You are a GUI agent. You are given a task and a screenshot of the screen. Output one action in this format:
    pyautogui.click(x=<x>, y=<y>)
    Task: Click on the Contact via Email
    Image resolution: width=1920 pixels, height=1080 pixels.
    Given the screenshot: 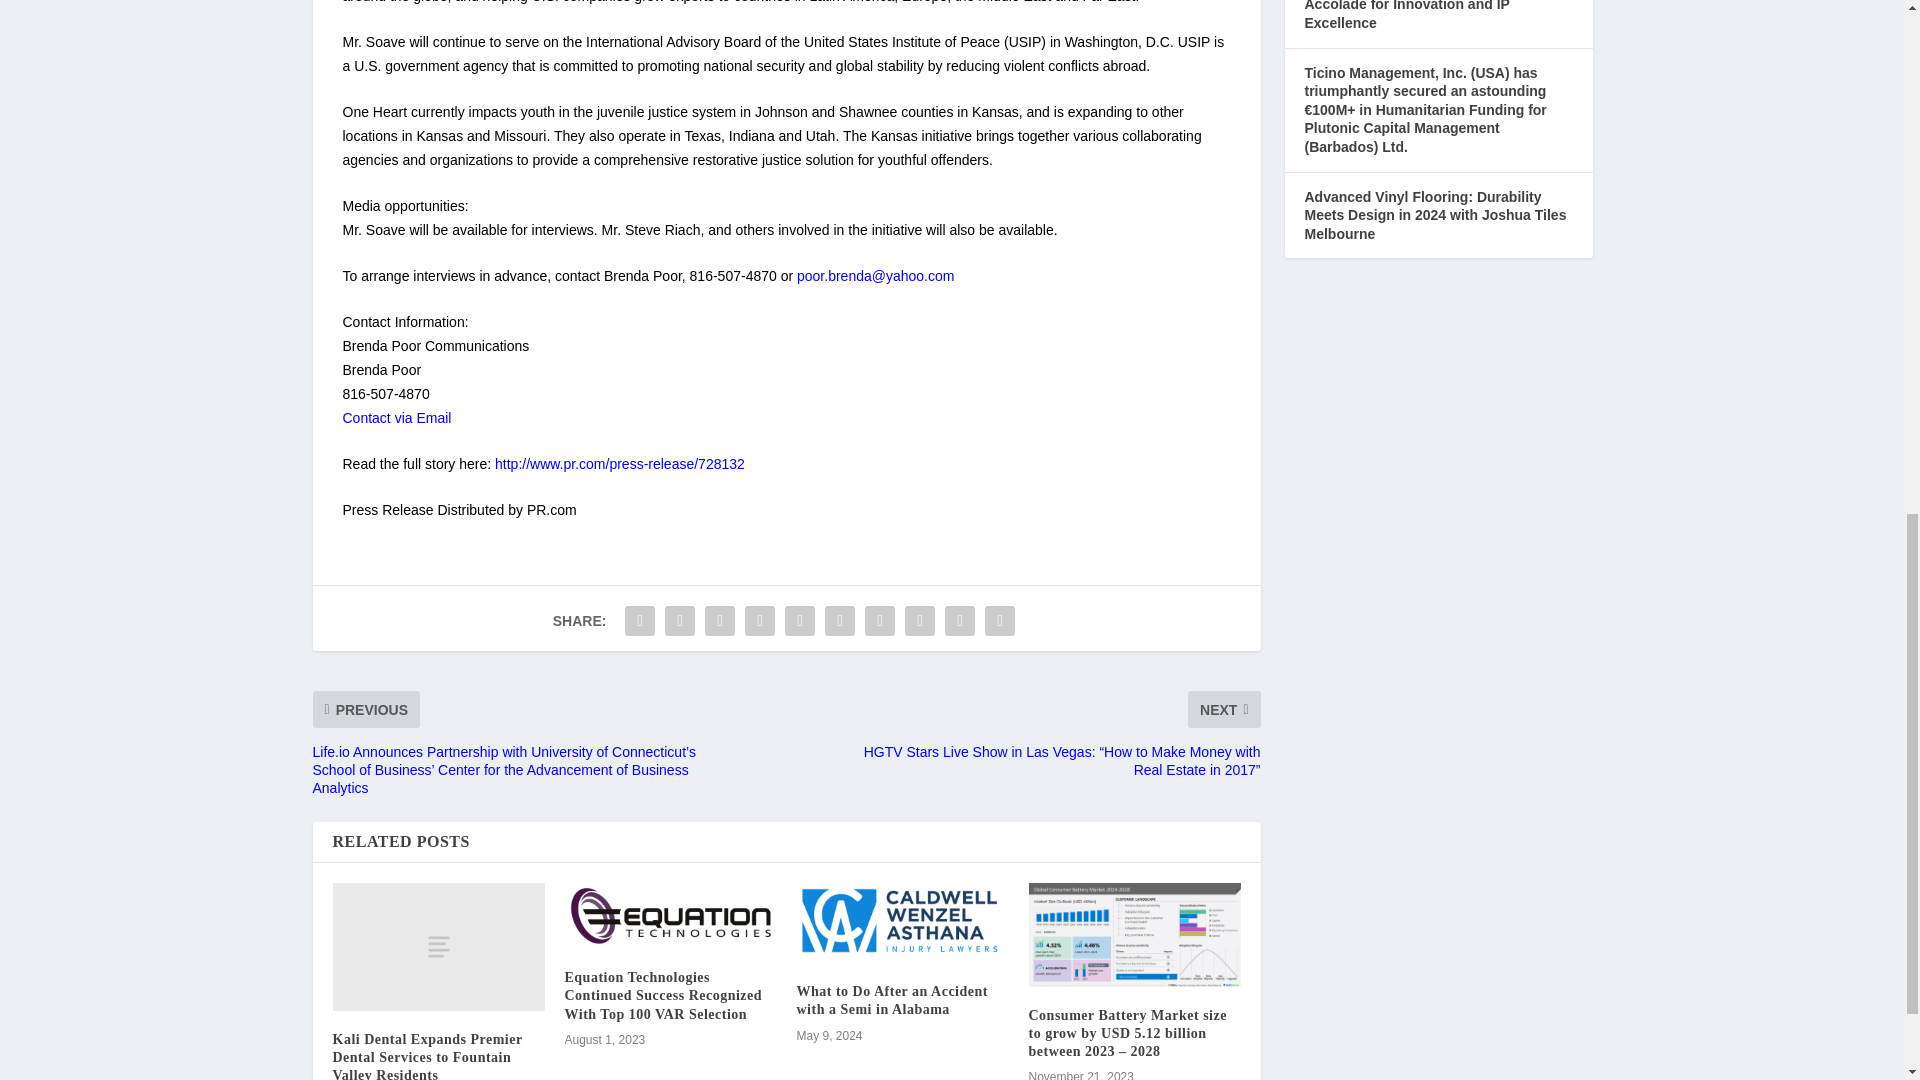 What is the action you would take?
    pyautogui.click(x=396, y=418)
    